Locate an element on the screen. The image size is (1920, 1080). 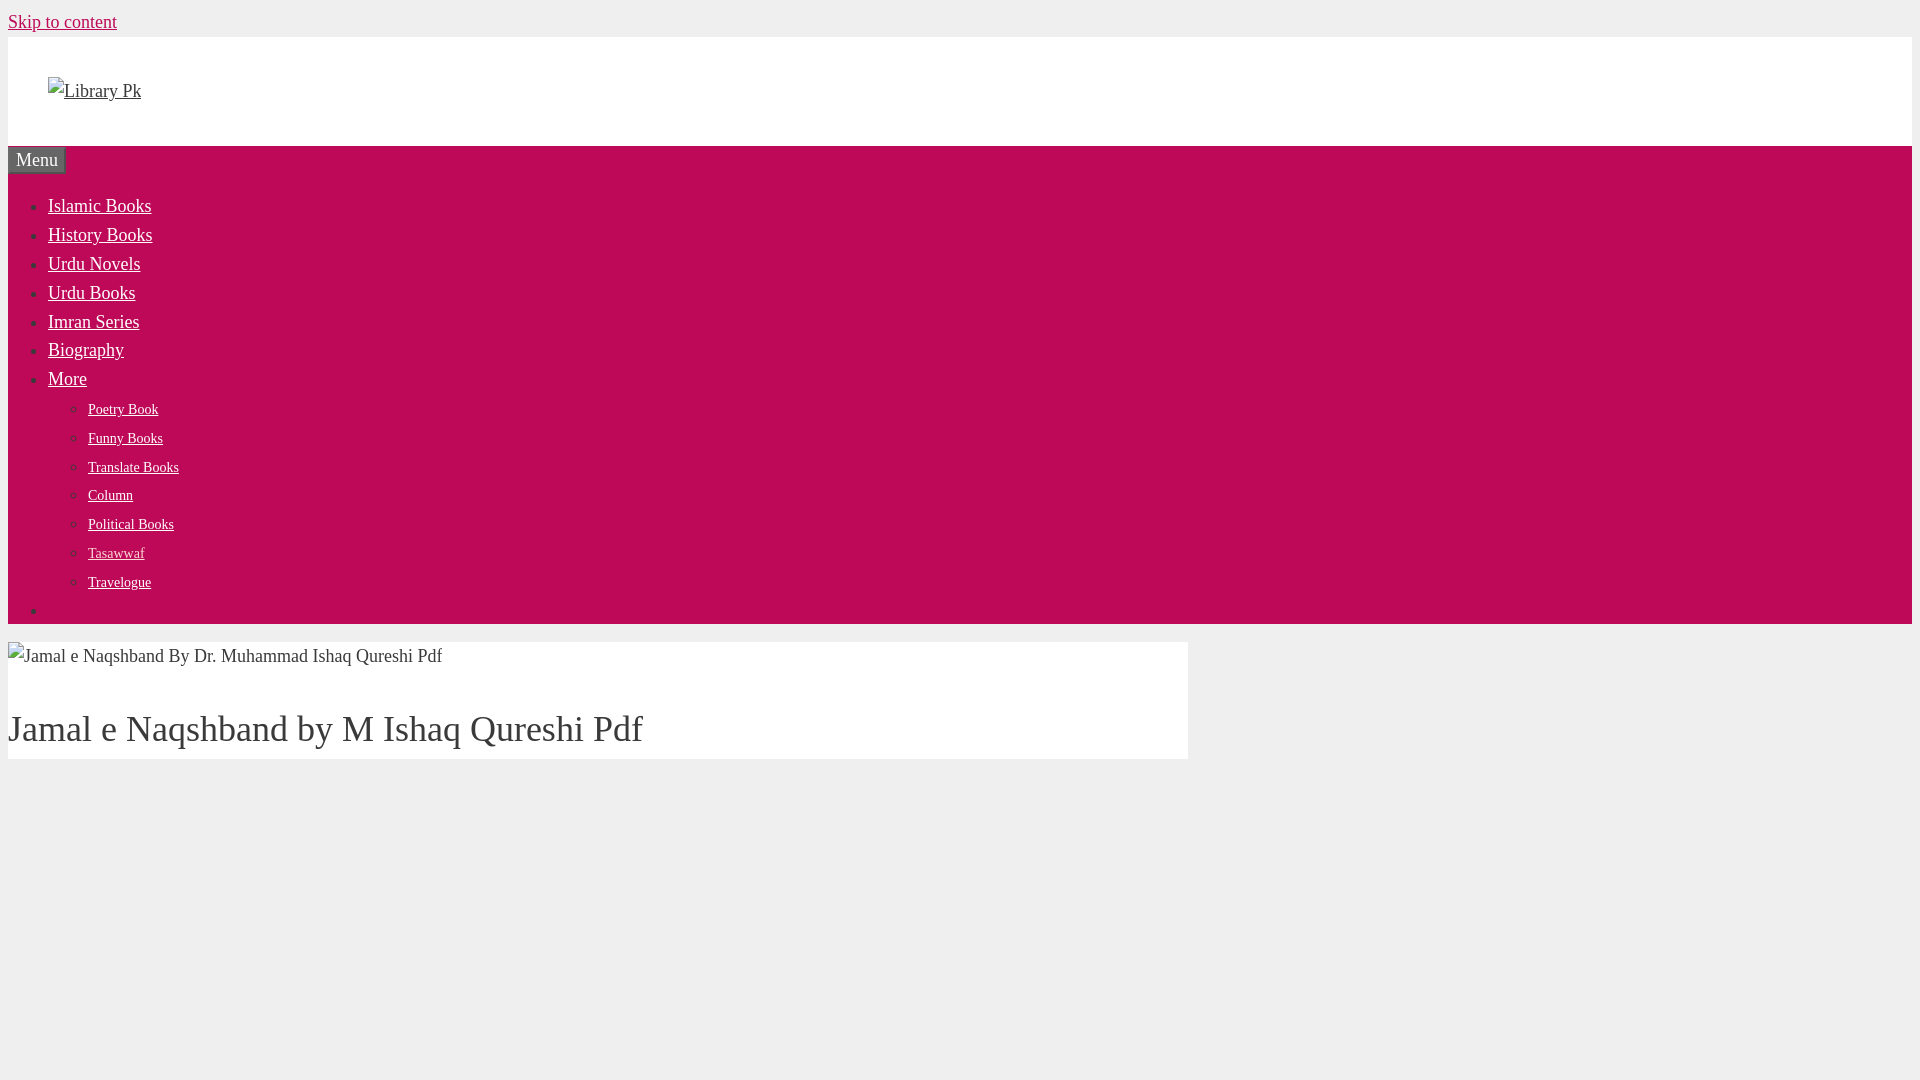
Imran Series is located at coordinates (93, 322).